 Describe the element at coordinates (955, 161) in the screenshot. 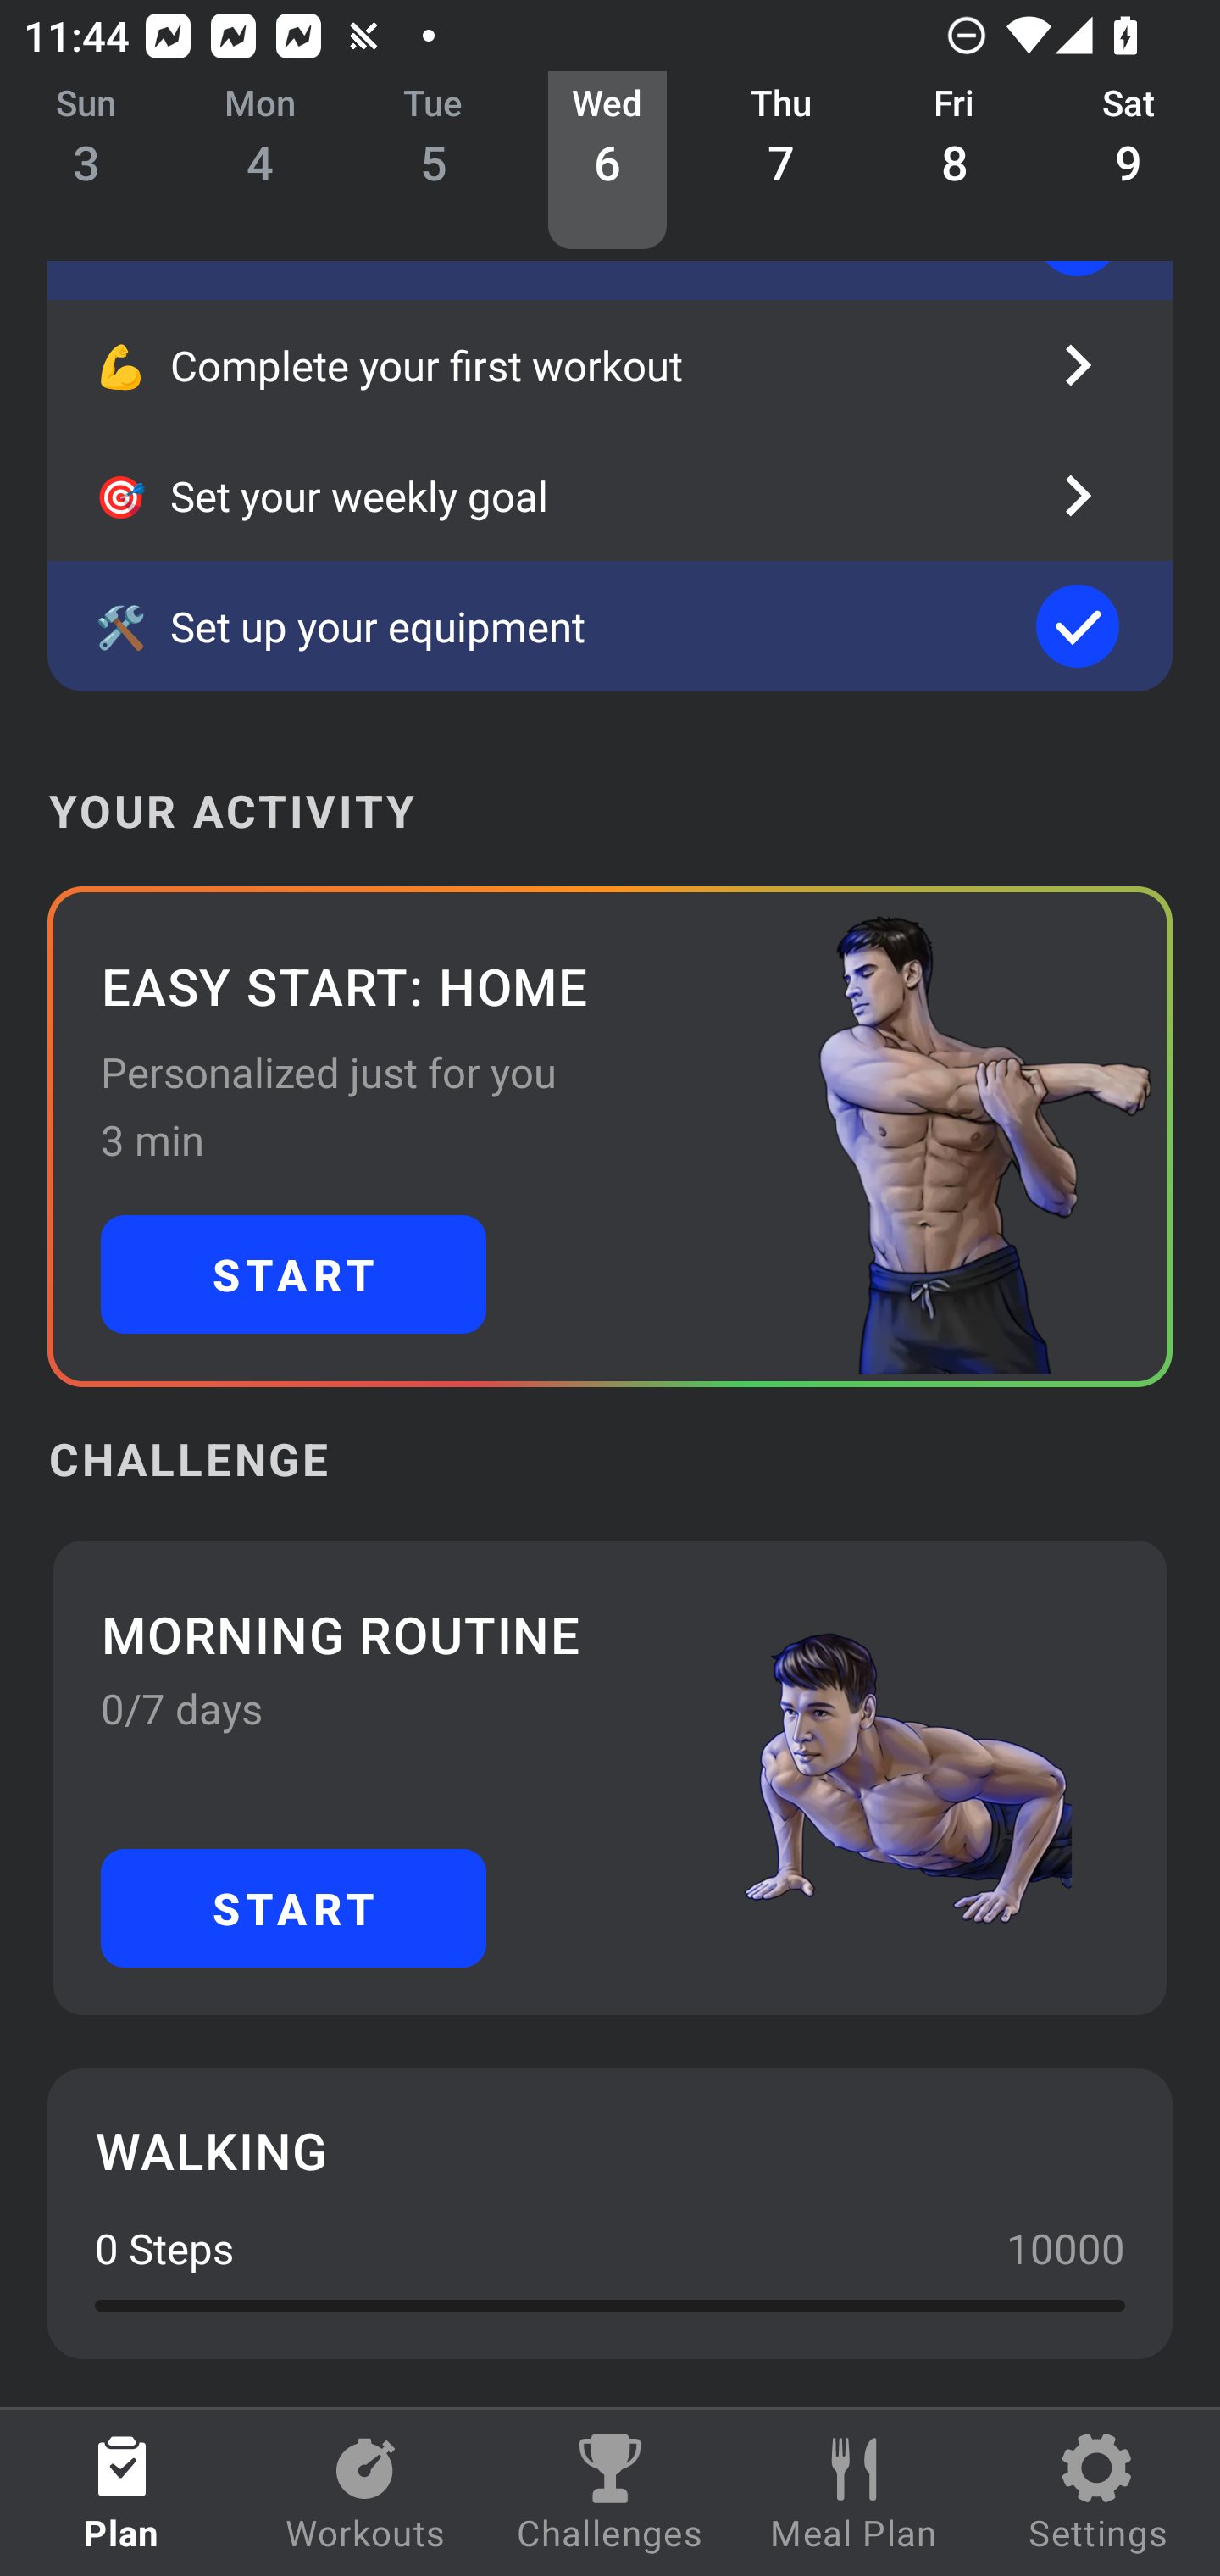

I see `Fri 8` at that location.